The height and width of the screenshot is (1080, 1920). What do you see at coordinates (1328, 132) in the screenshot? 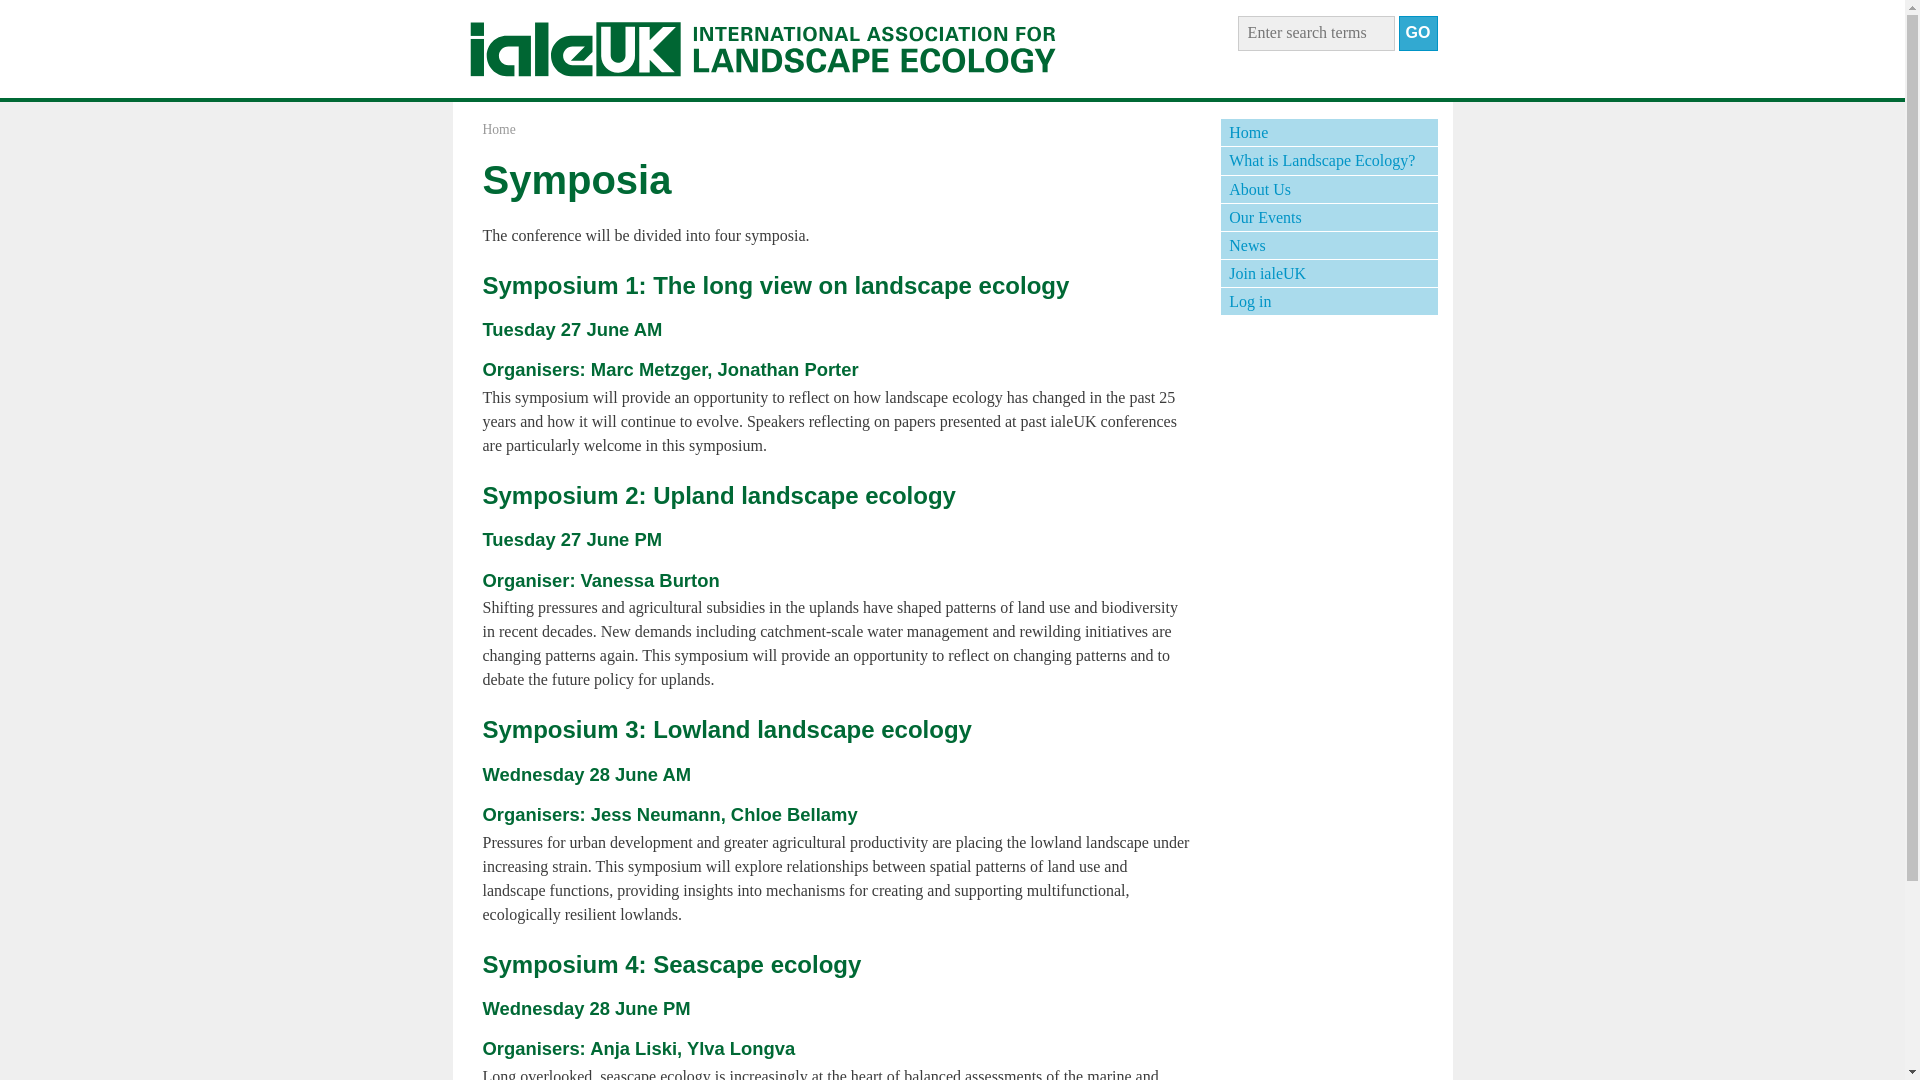
I see `Home` at bounding box center [1328, 132].